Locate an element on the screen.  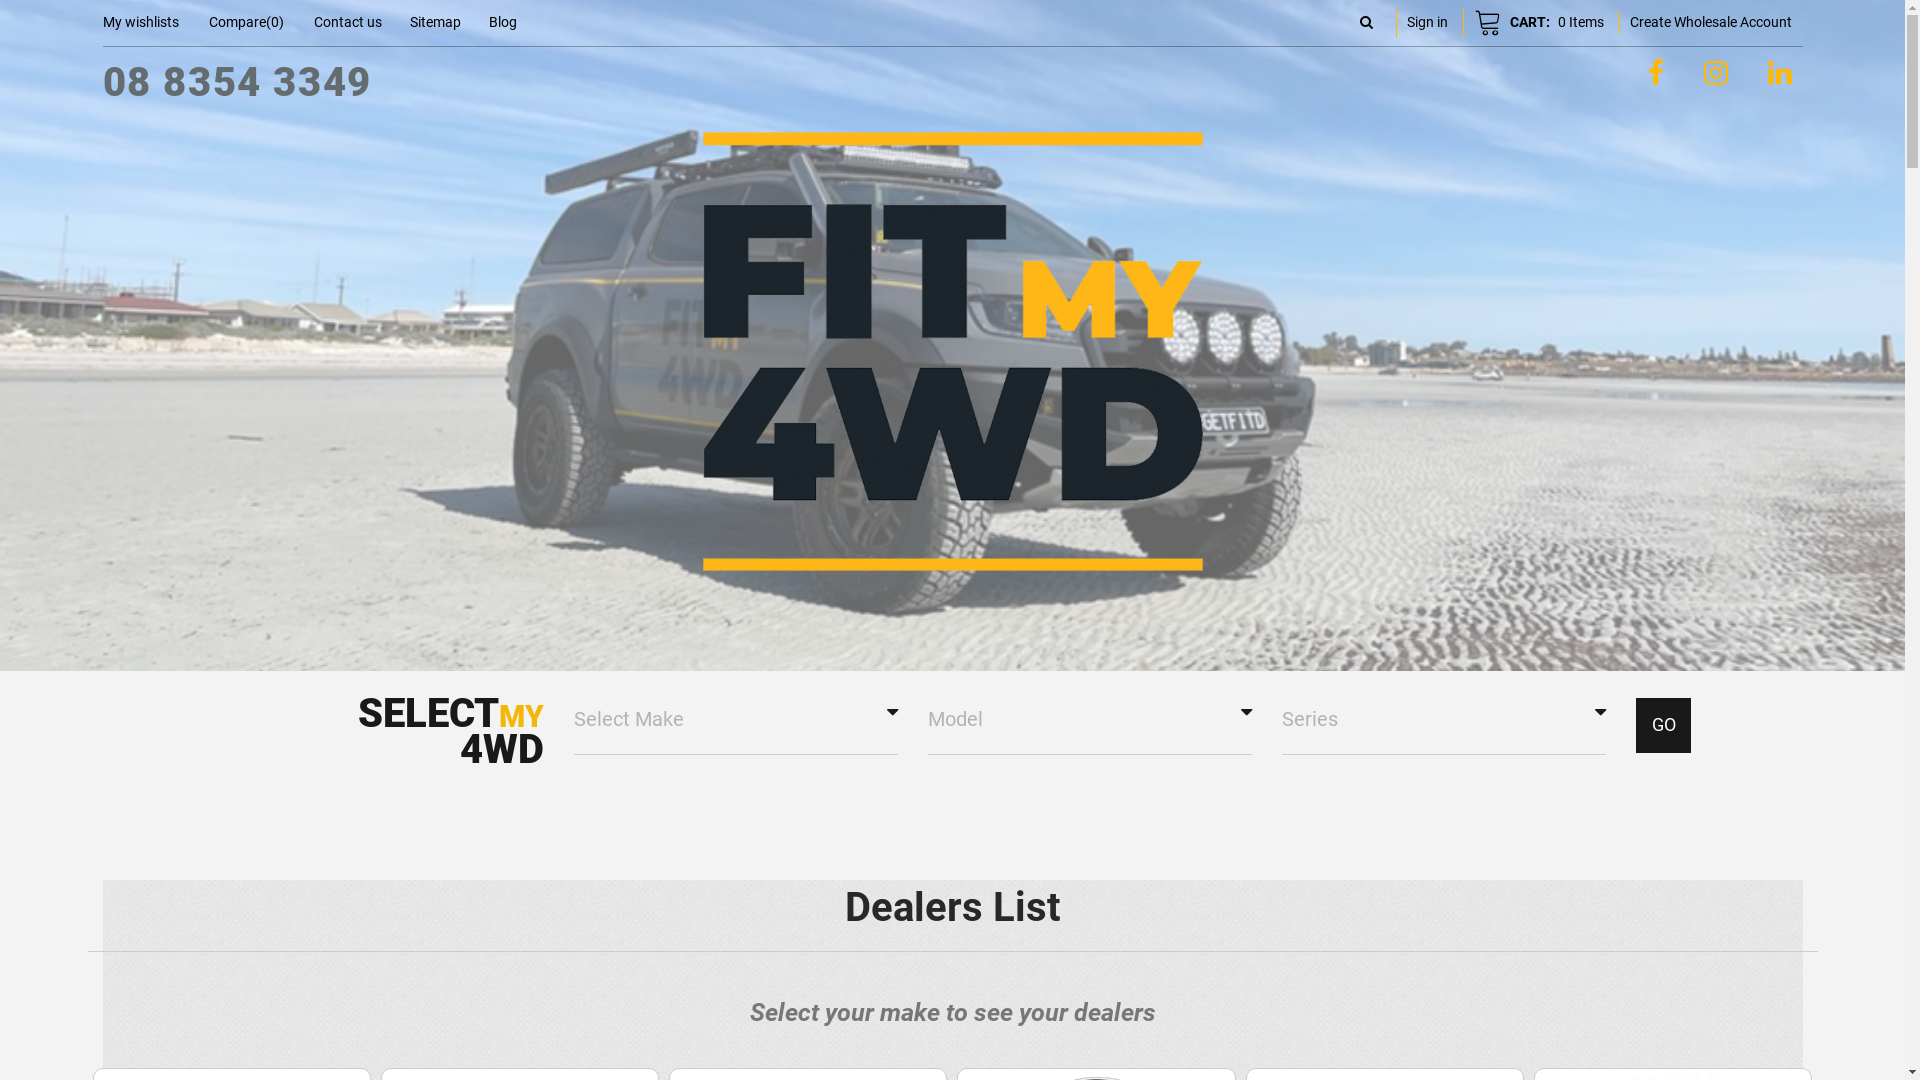
Go is located at coordinates (1664, 726).